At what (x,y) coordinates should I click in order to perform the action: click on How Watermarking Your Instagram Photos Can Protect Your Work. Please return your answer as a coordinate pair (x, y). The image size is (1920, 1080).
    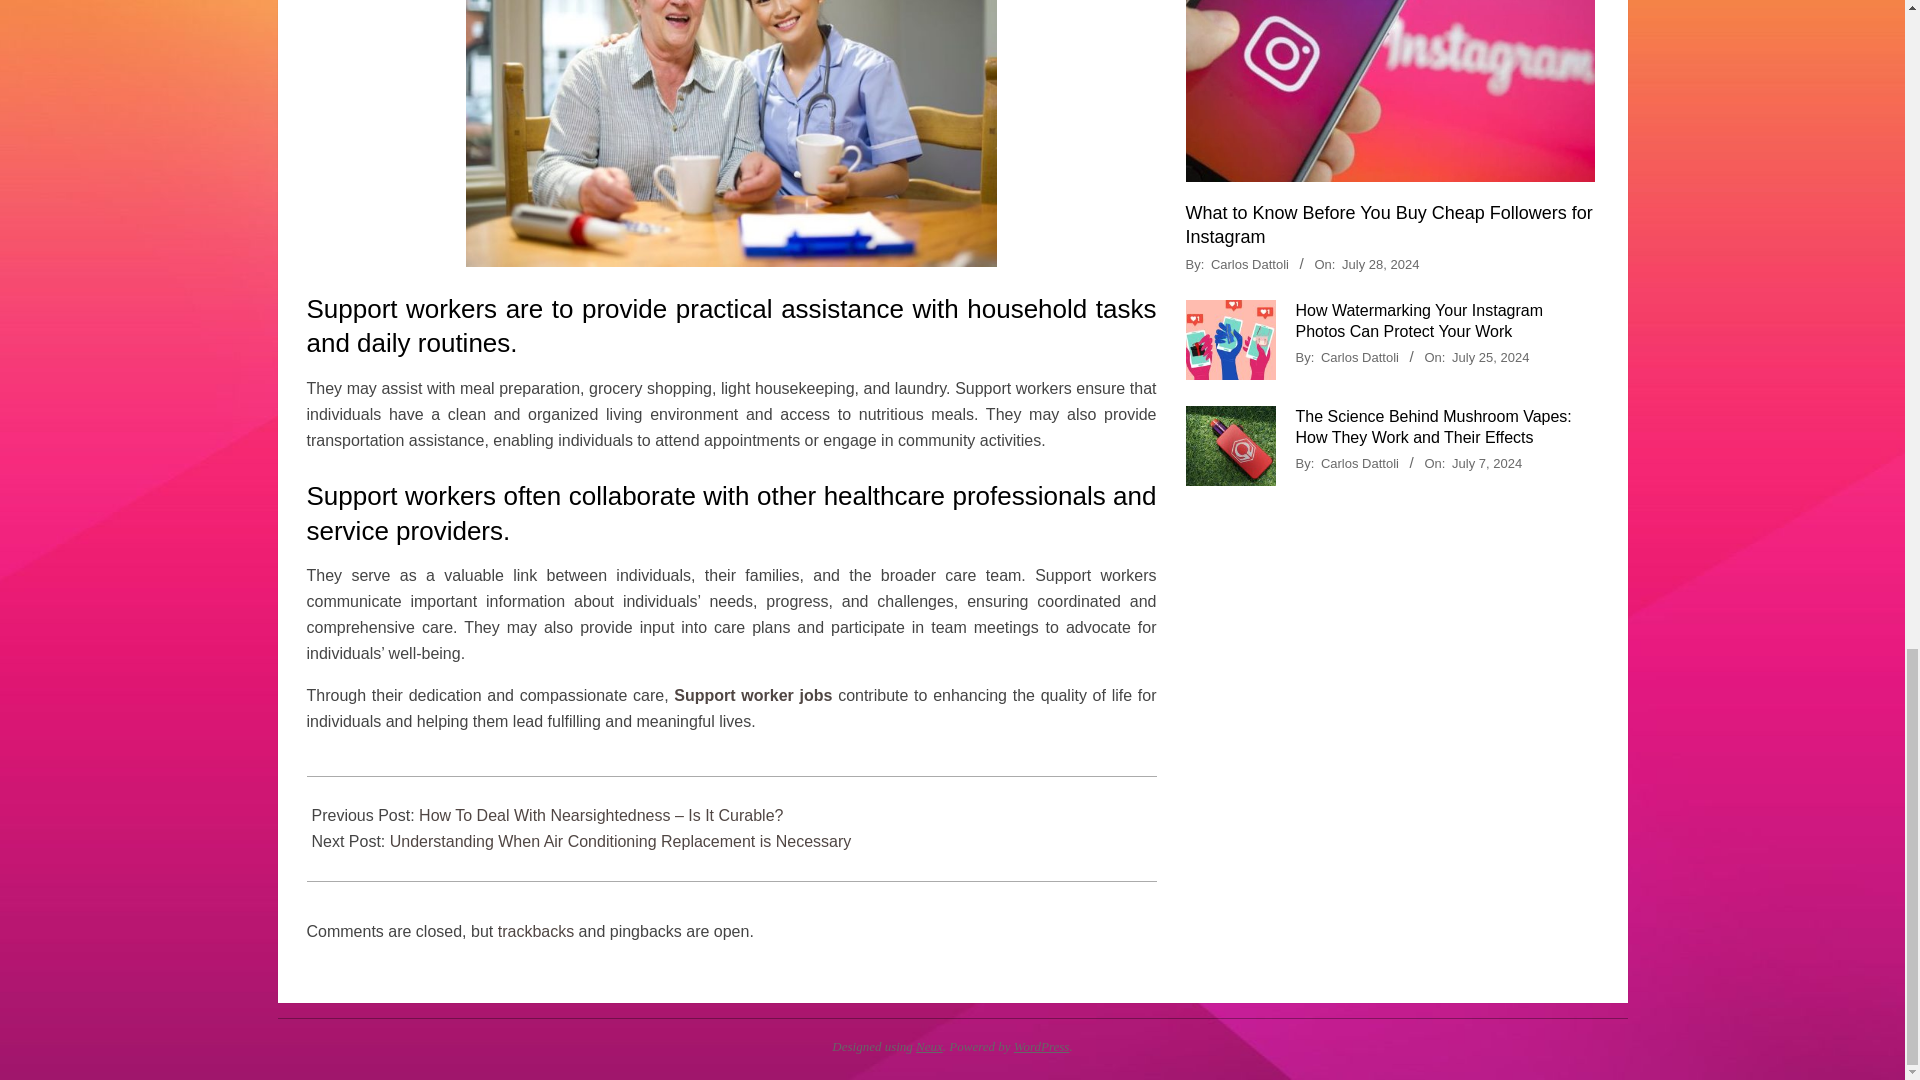
    Looking at the image, I should click on (1420, 321).